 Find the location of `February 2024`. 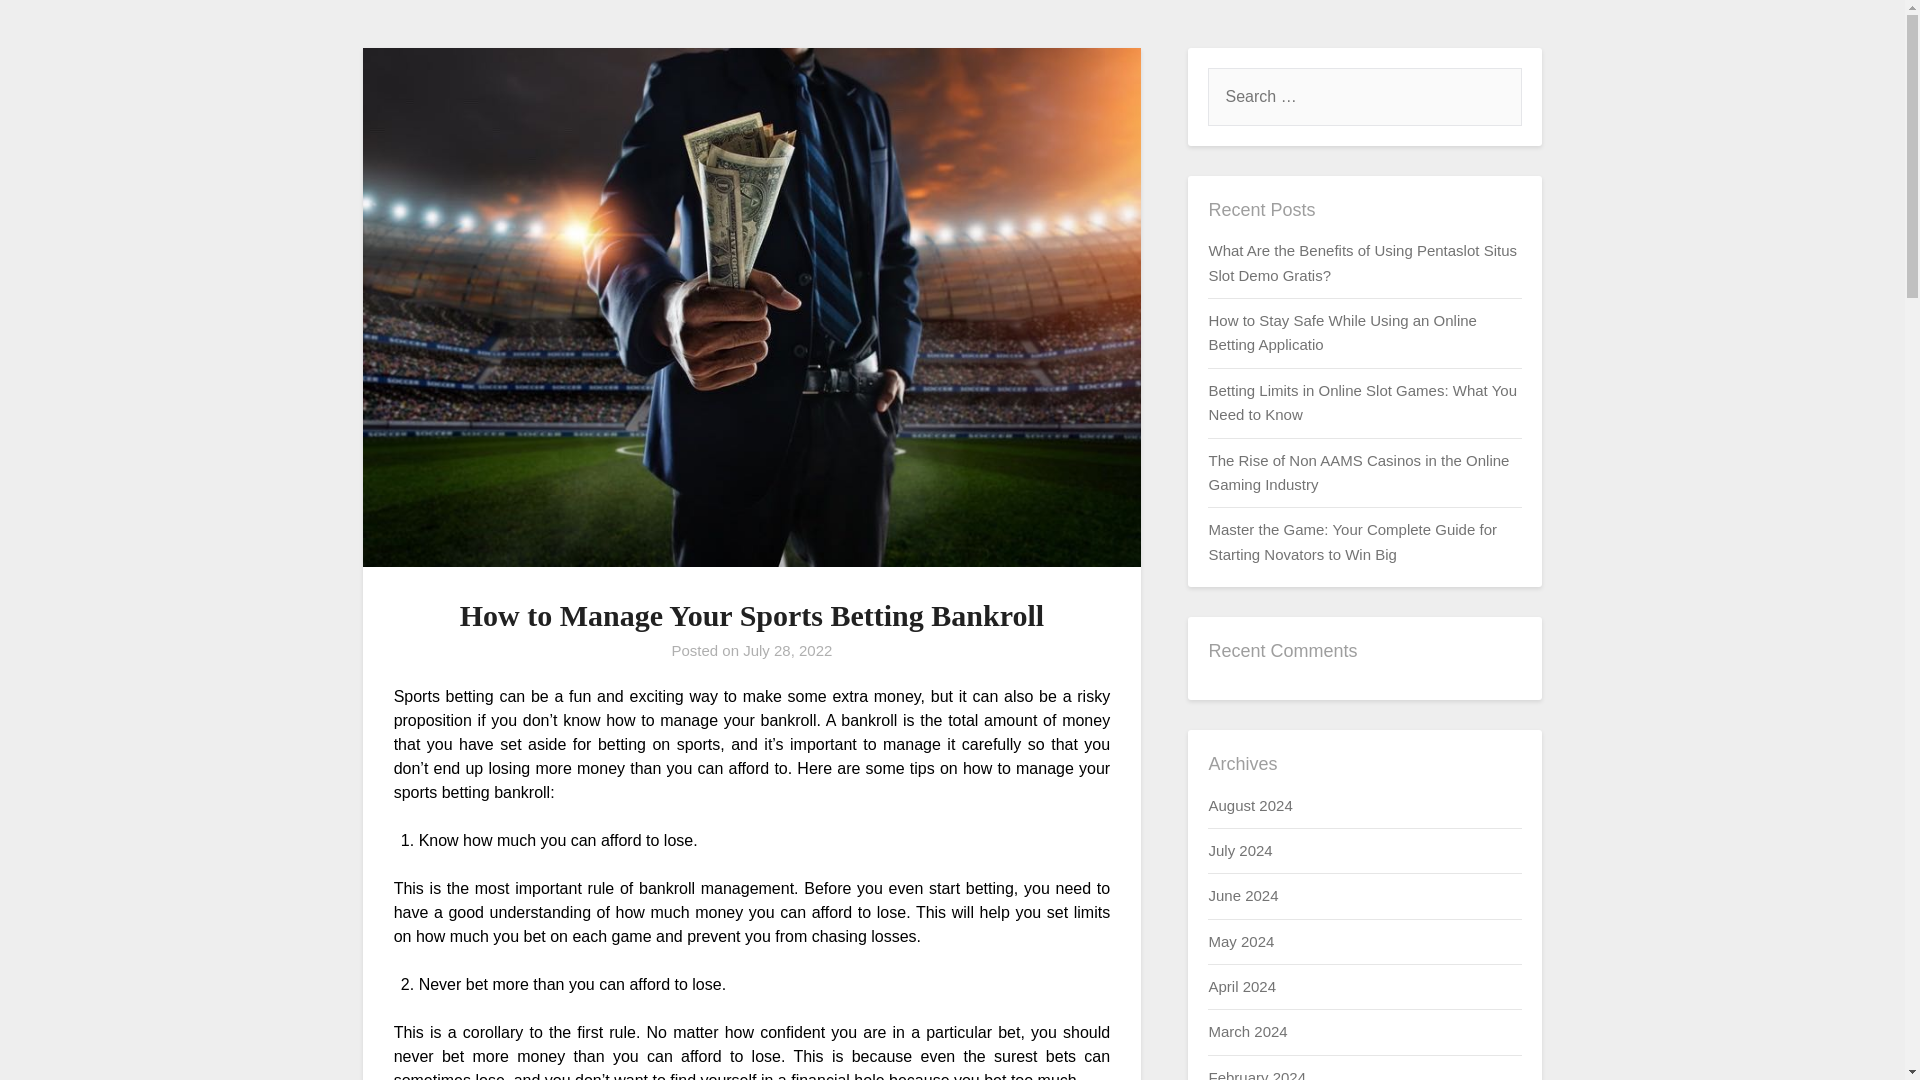

February 2024 is located at coordinates (1256, 1074).